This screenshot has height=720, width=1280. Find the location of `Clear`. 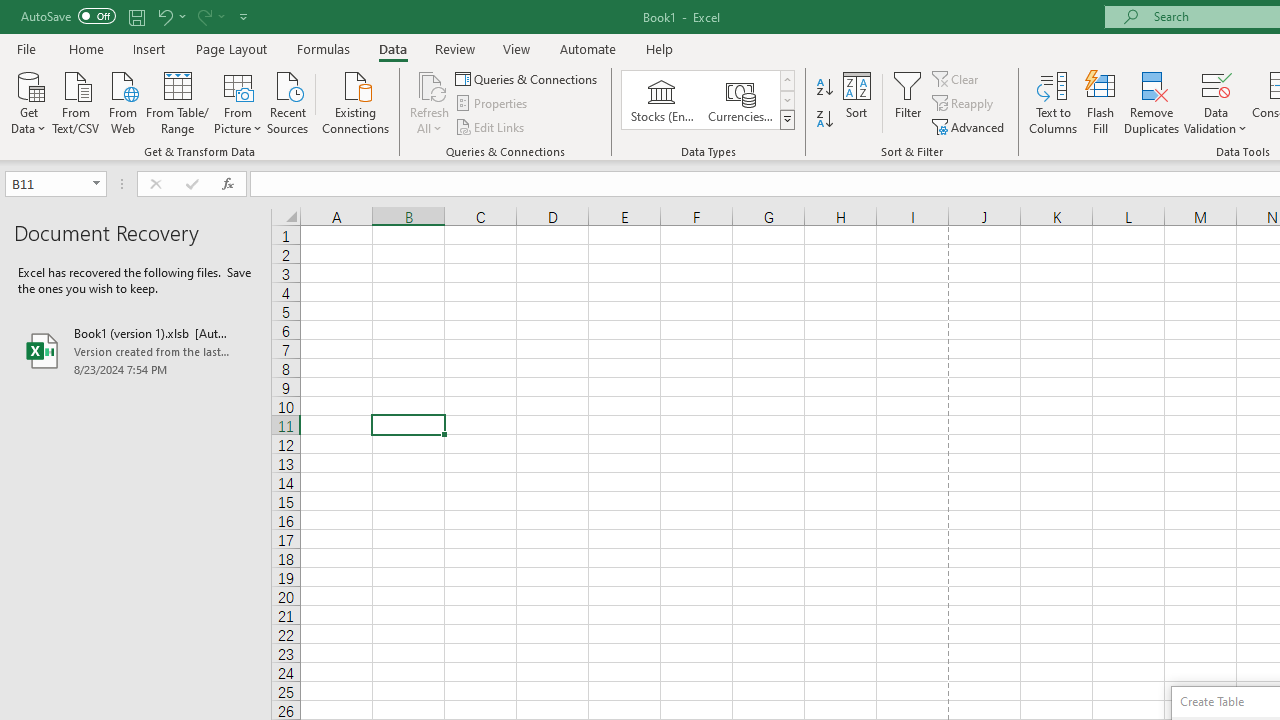

Clear is located at coordinates (957, 78).